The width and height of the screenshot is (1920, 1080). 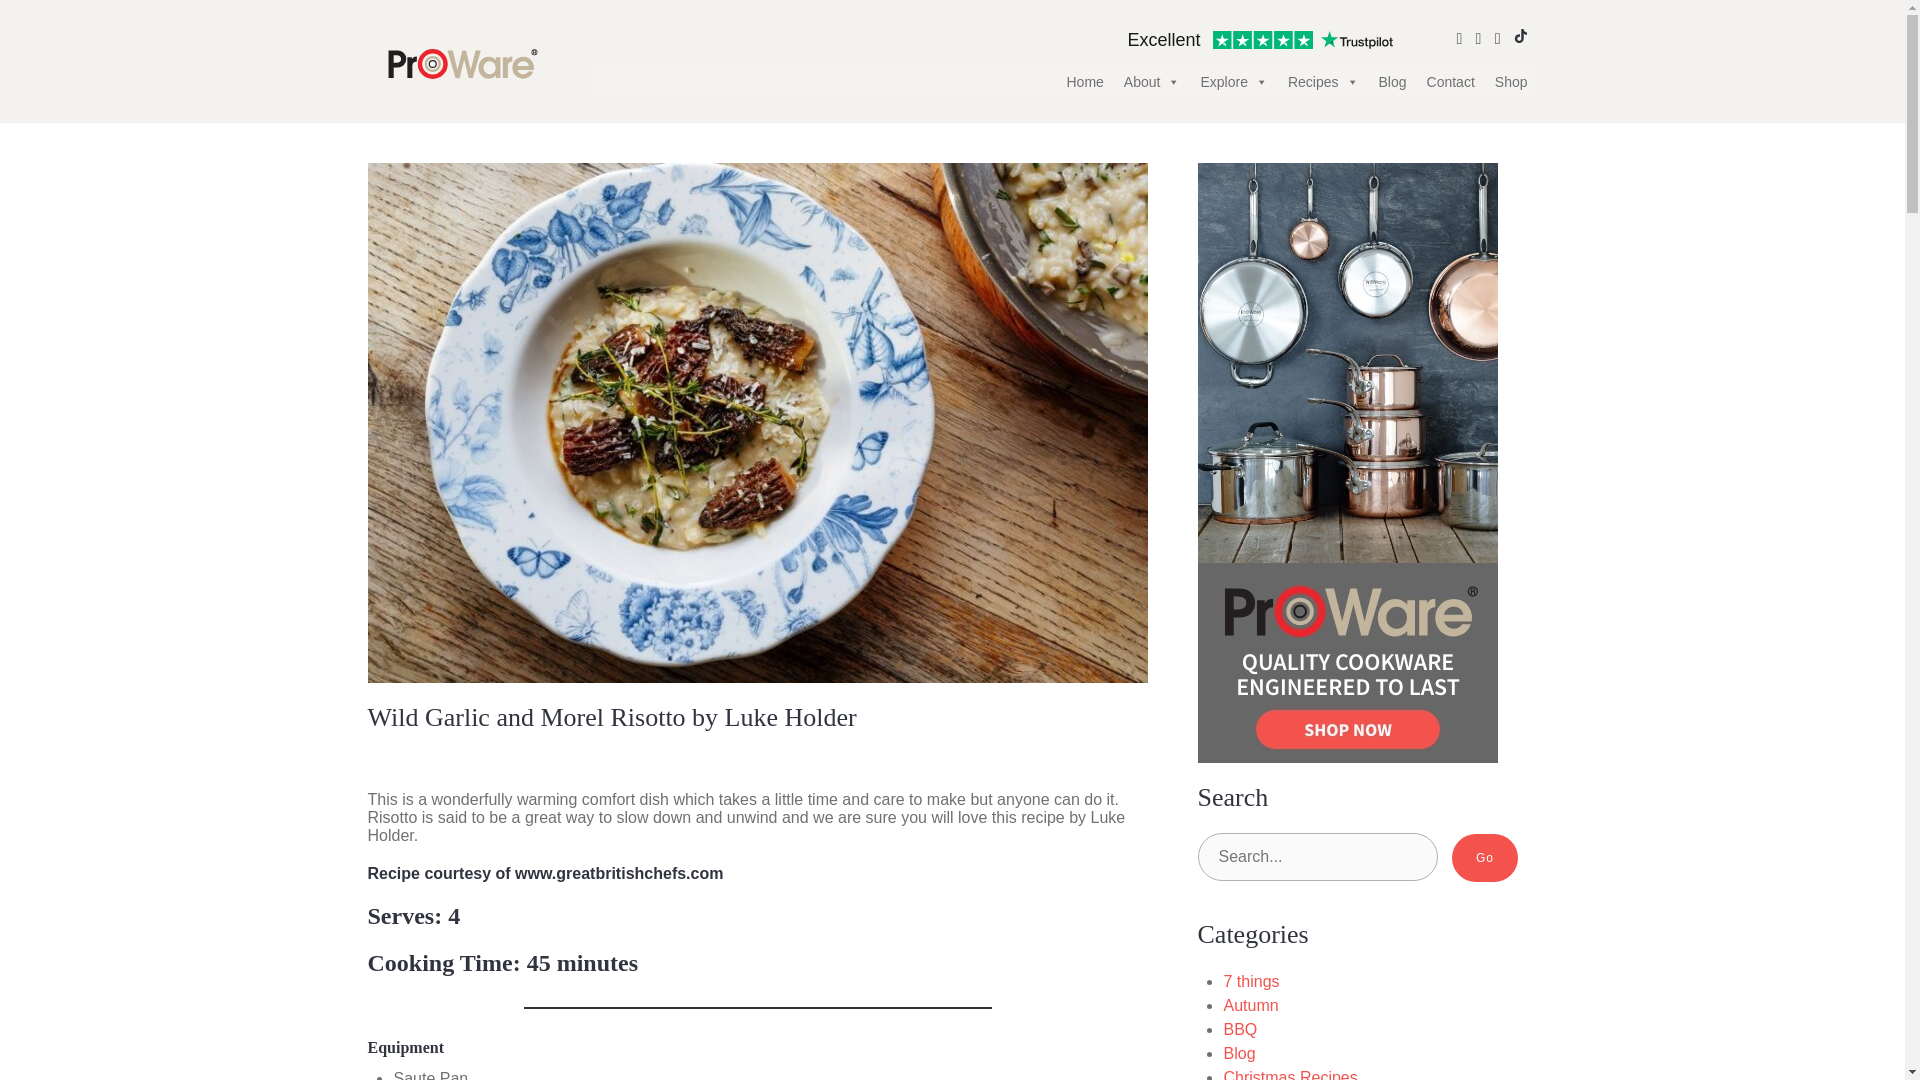 I want to click on Go, so click(x=1484, y=858).